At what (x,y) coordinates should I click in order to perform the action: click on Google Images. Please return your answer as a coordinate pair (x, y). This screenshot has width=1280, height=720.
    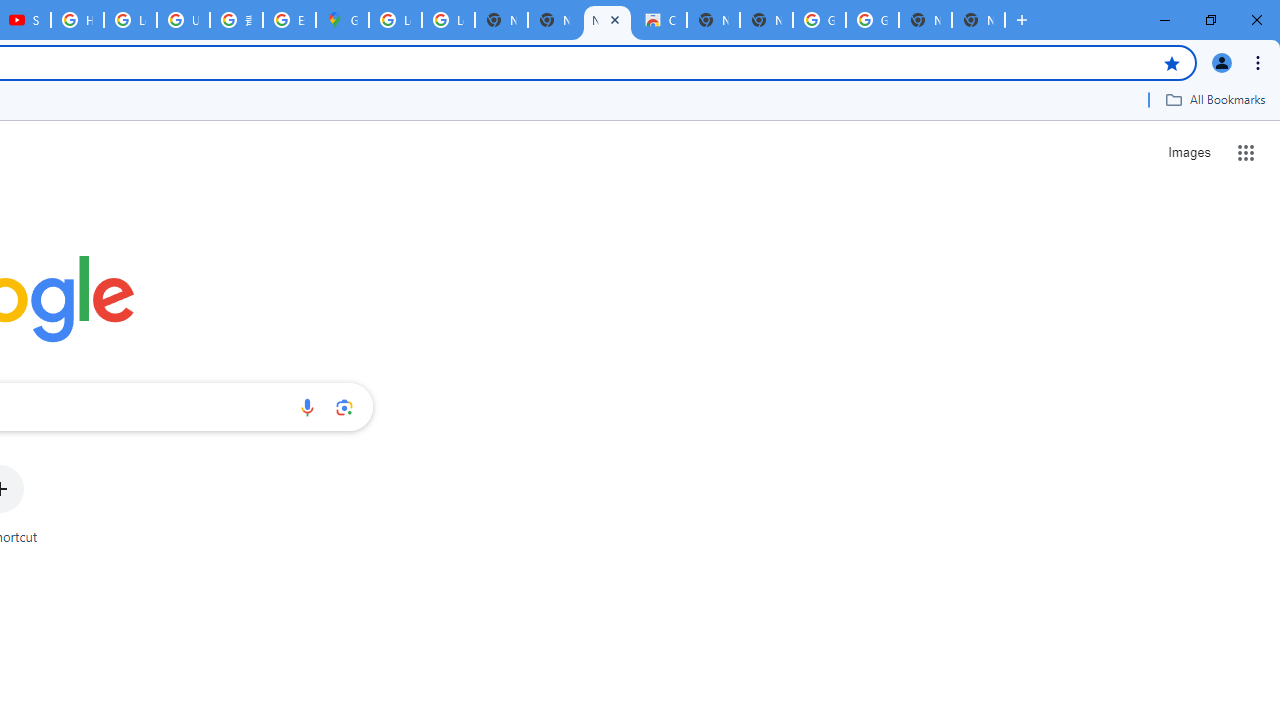
    Looking at the image, I should click on (819, 20).